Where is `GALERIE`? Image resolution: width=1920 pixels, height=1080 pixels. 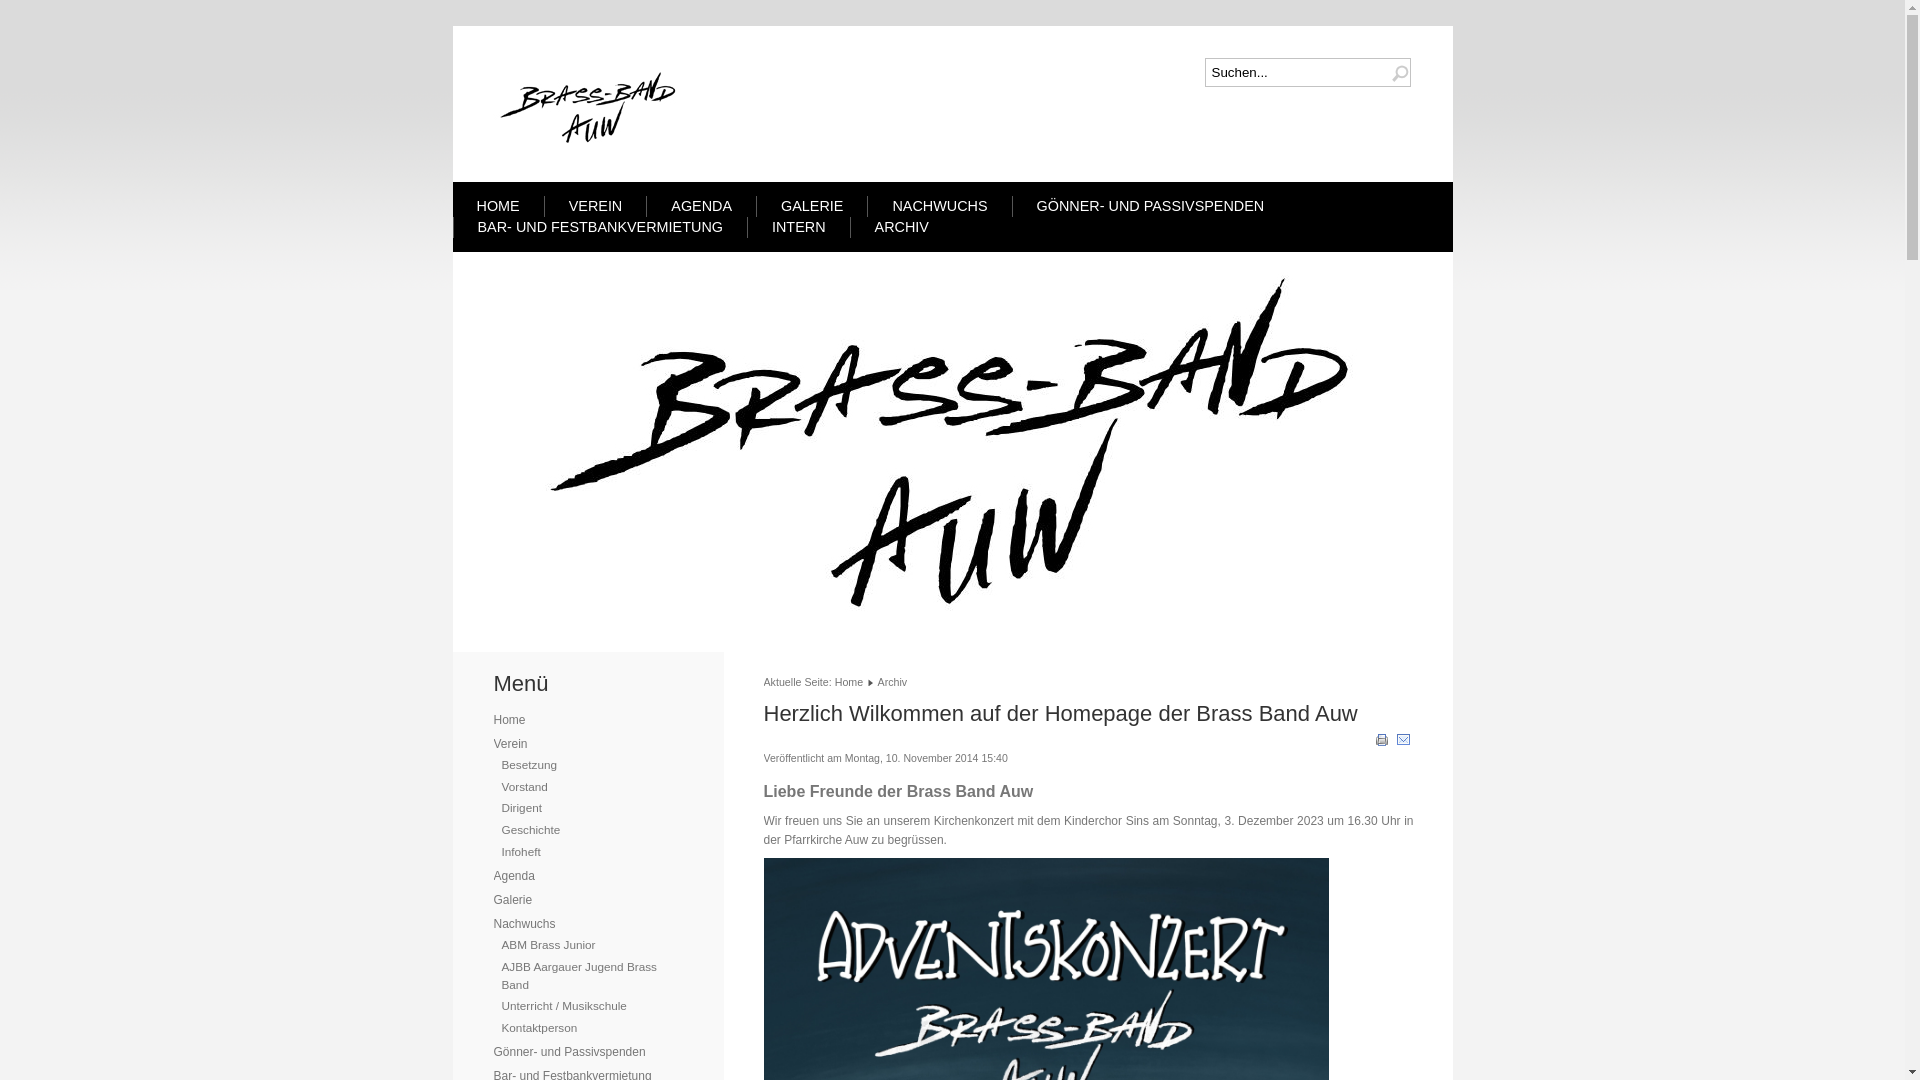 GALERIE is located at coordinates (812, 206).